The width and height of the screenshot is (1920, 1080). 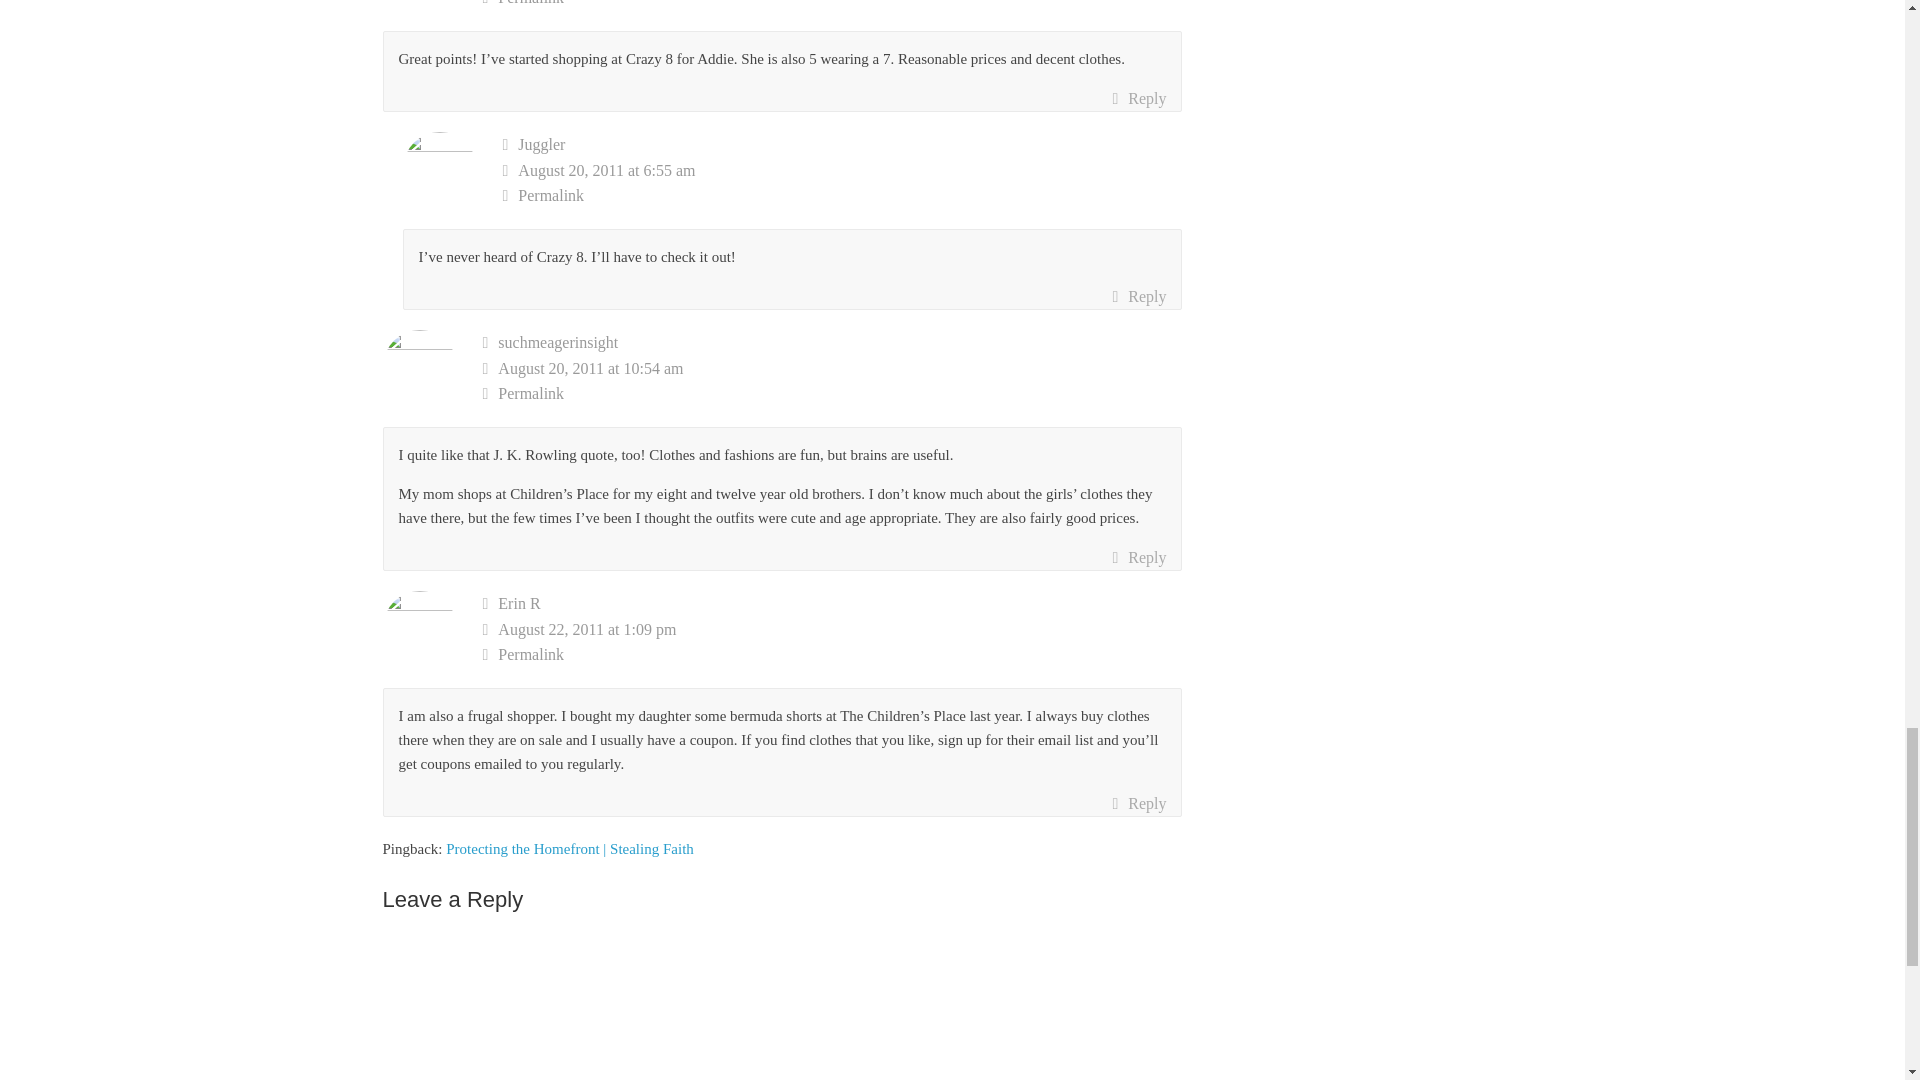 I want to click on Juggler, so click(x=541, y=144).